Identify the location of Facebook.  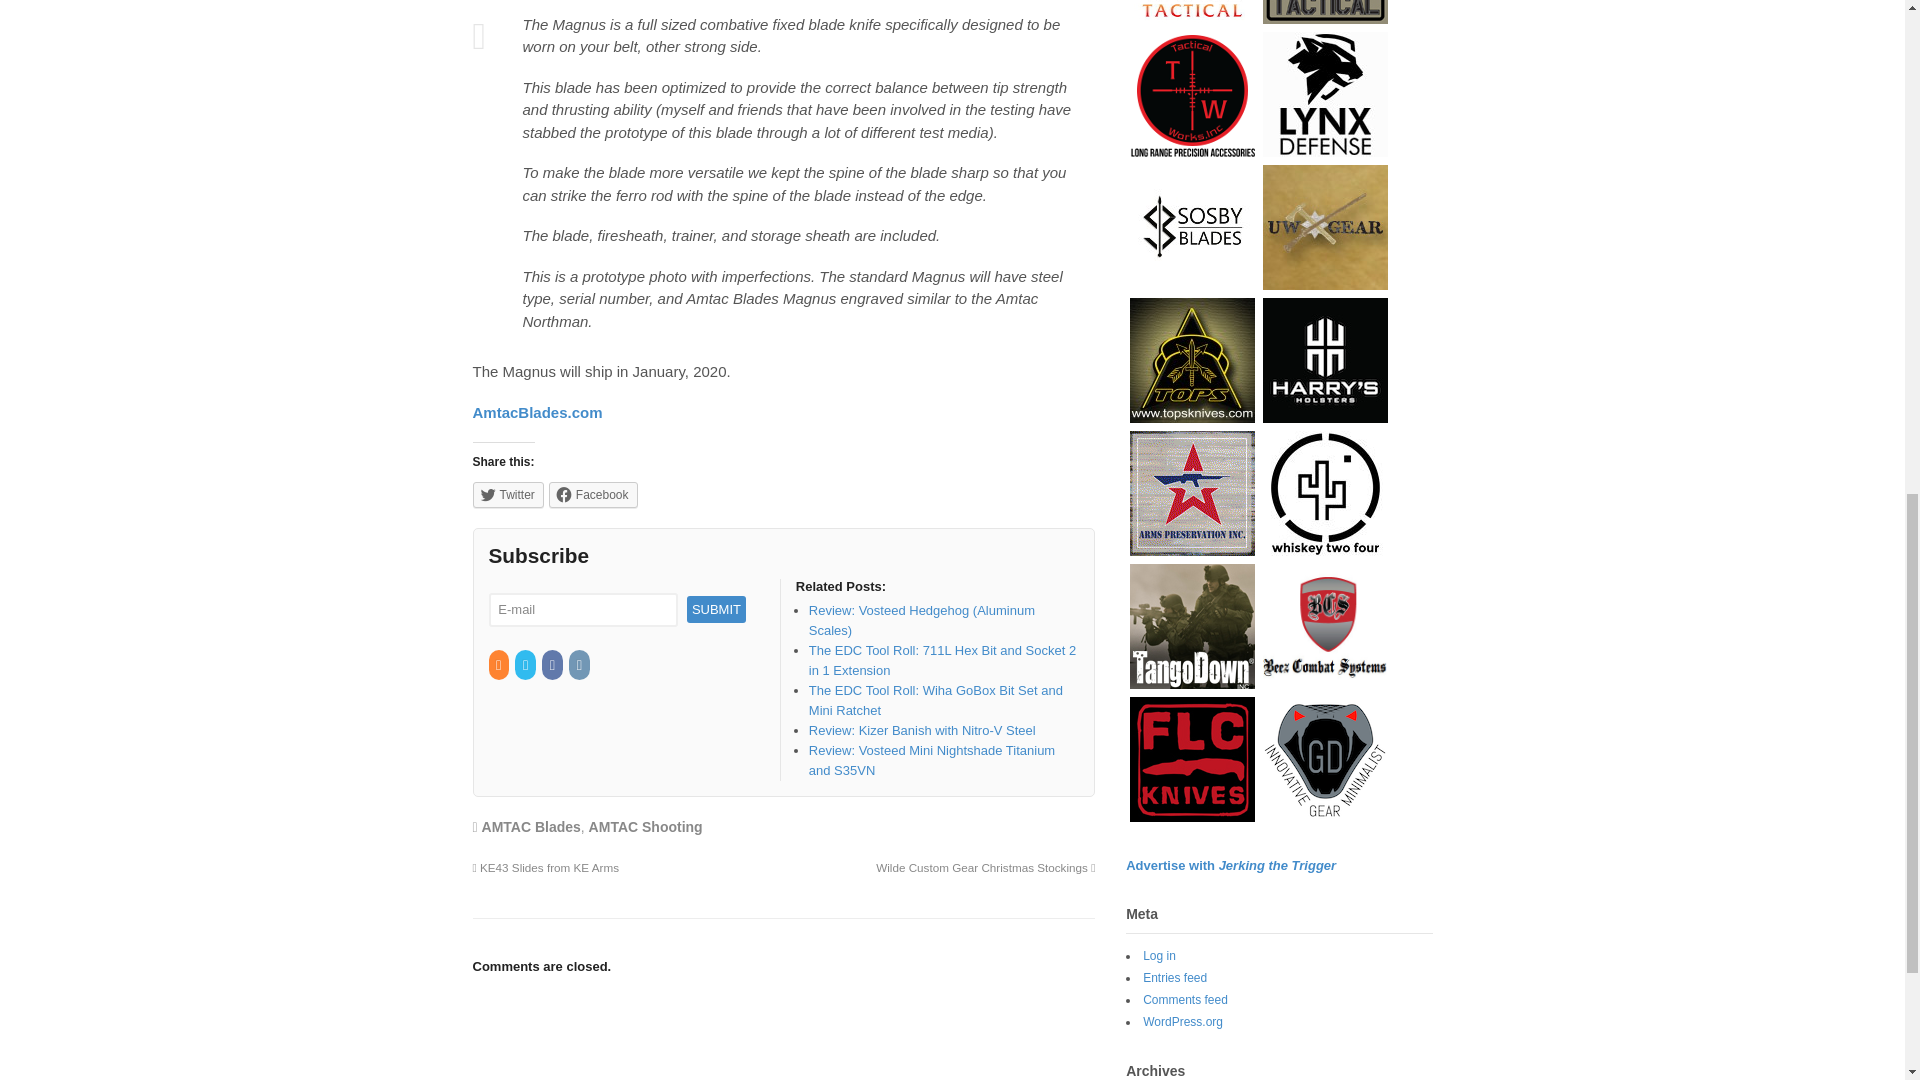
(593, 494).